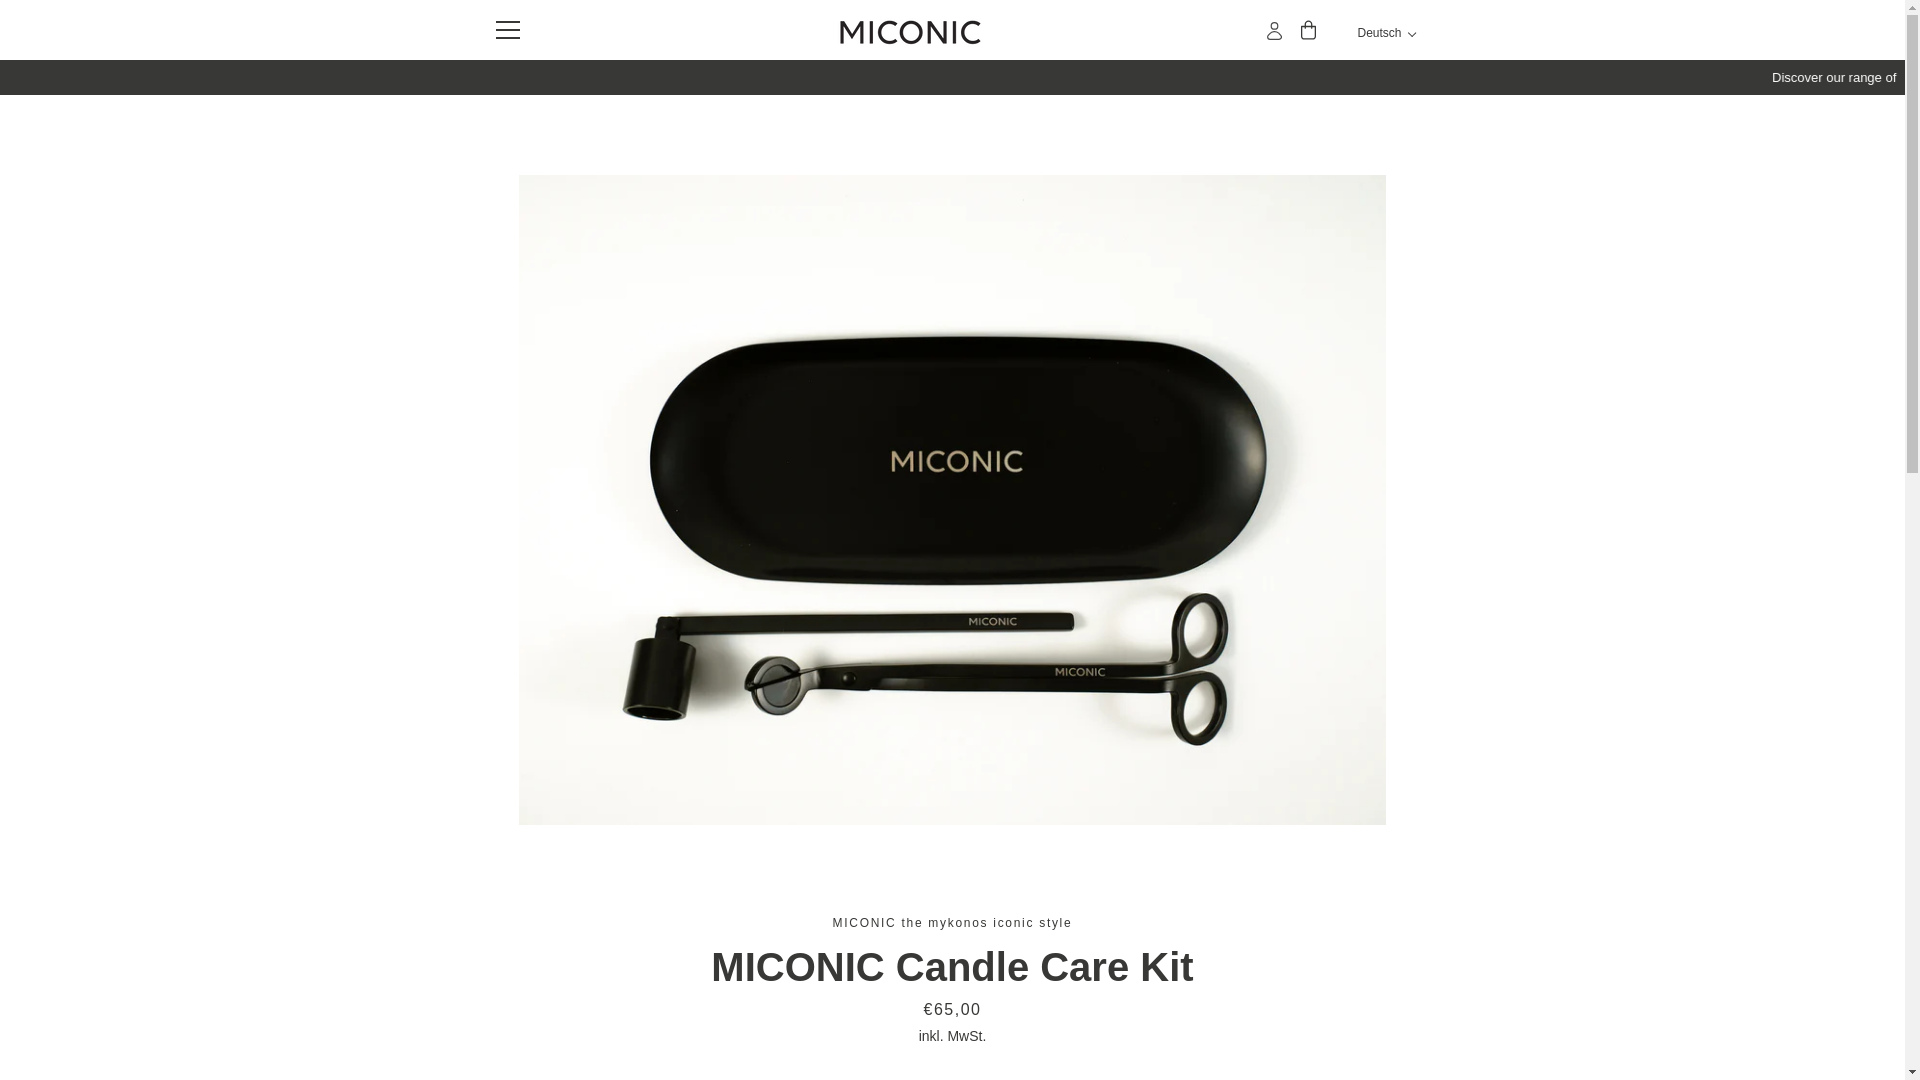  Describe the element at coordinates (1211, 963) in the screenshot. I see `Maestro` at that location.